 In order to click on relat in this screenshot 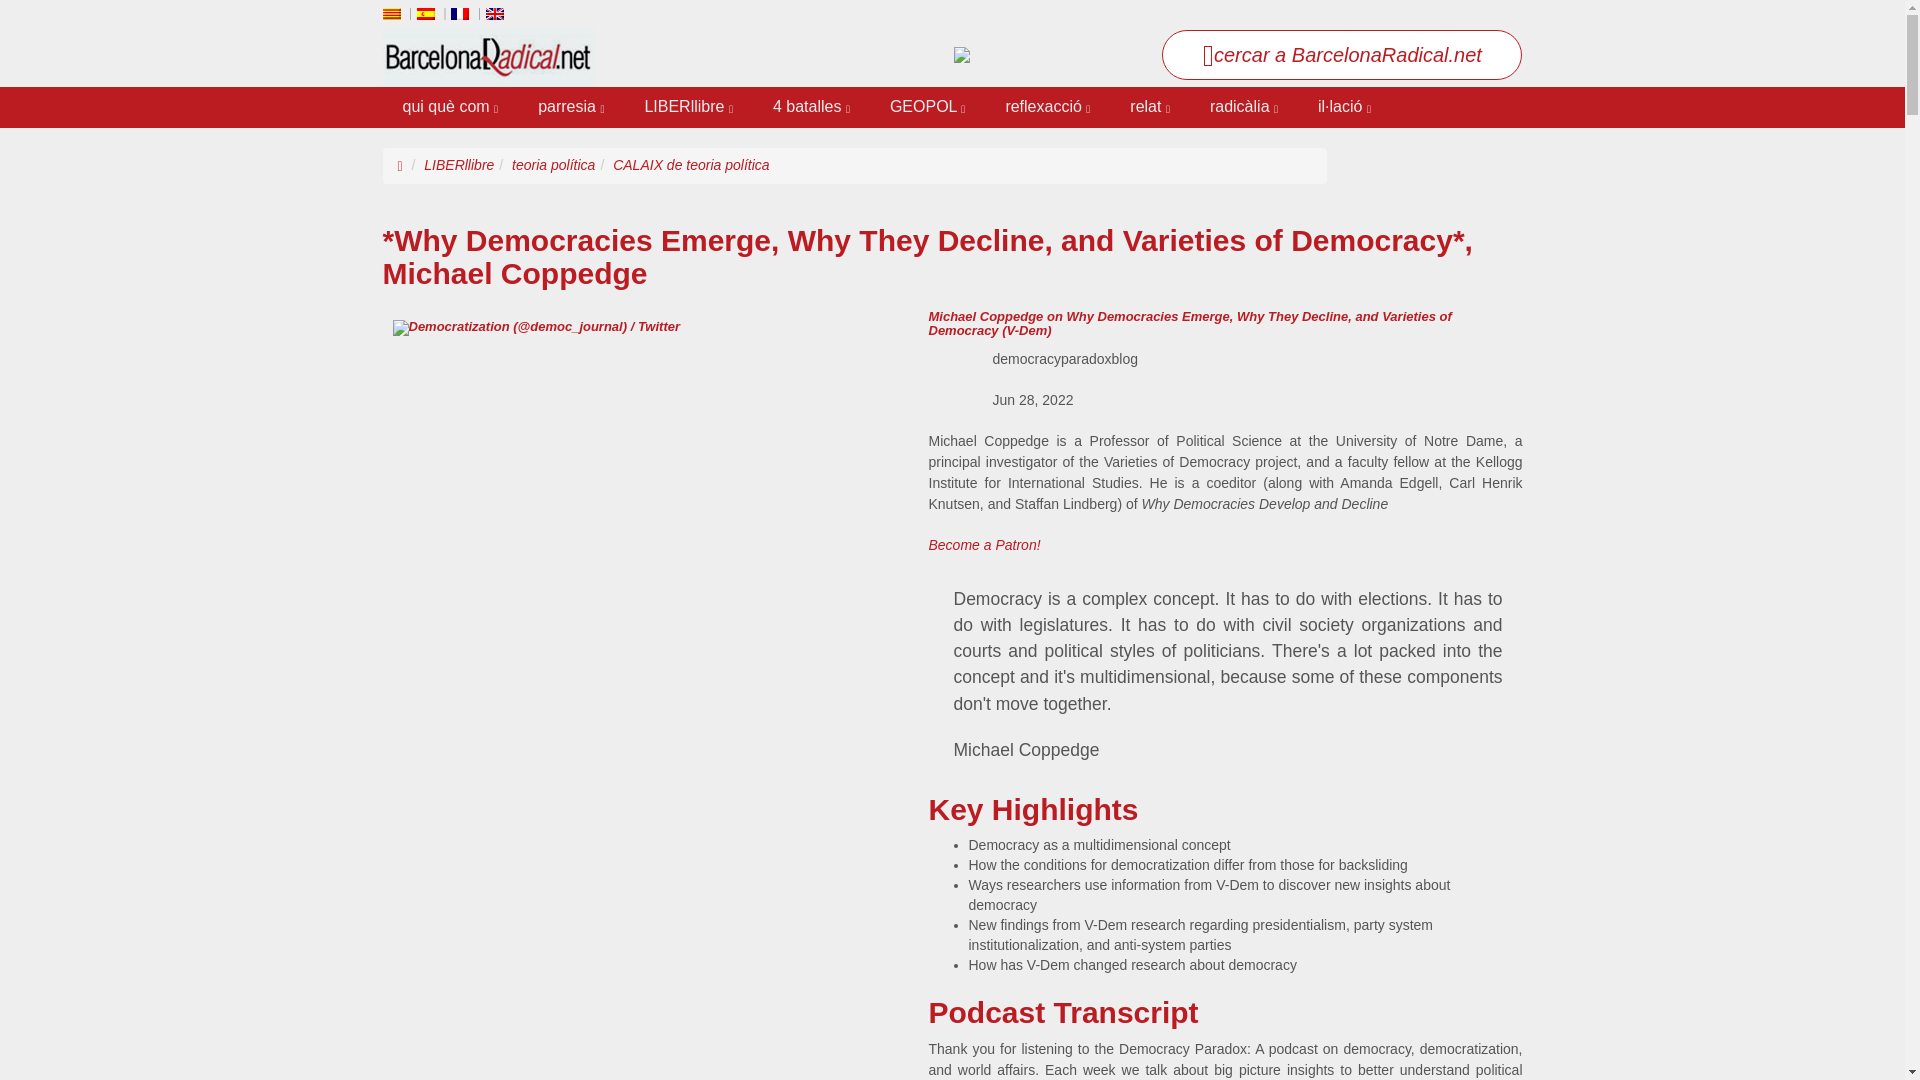, I will do `click(1150, 108)`.